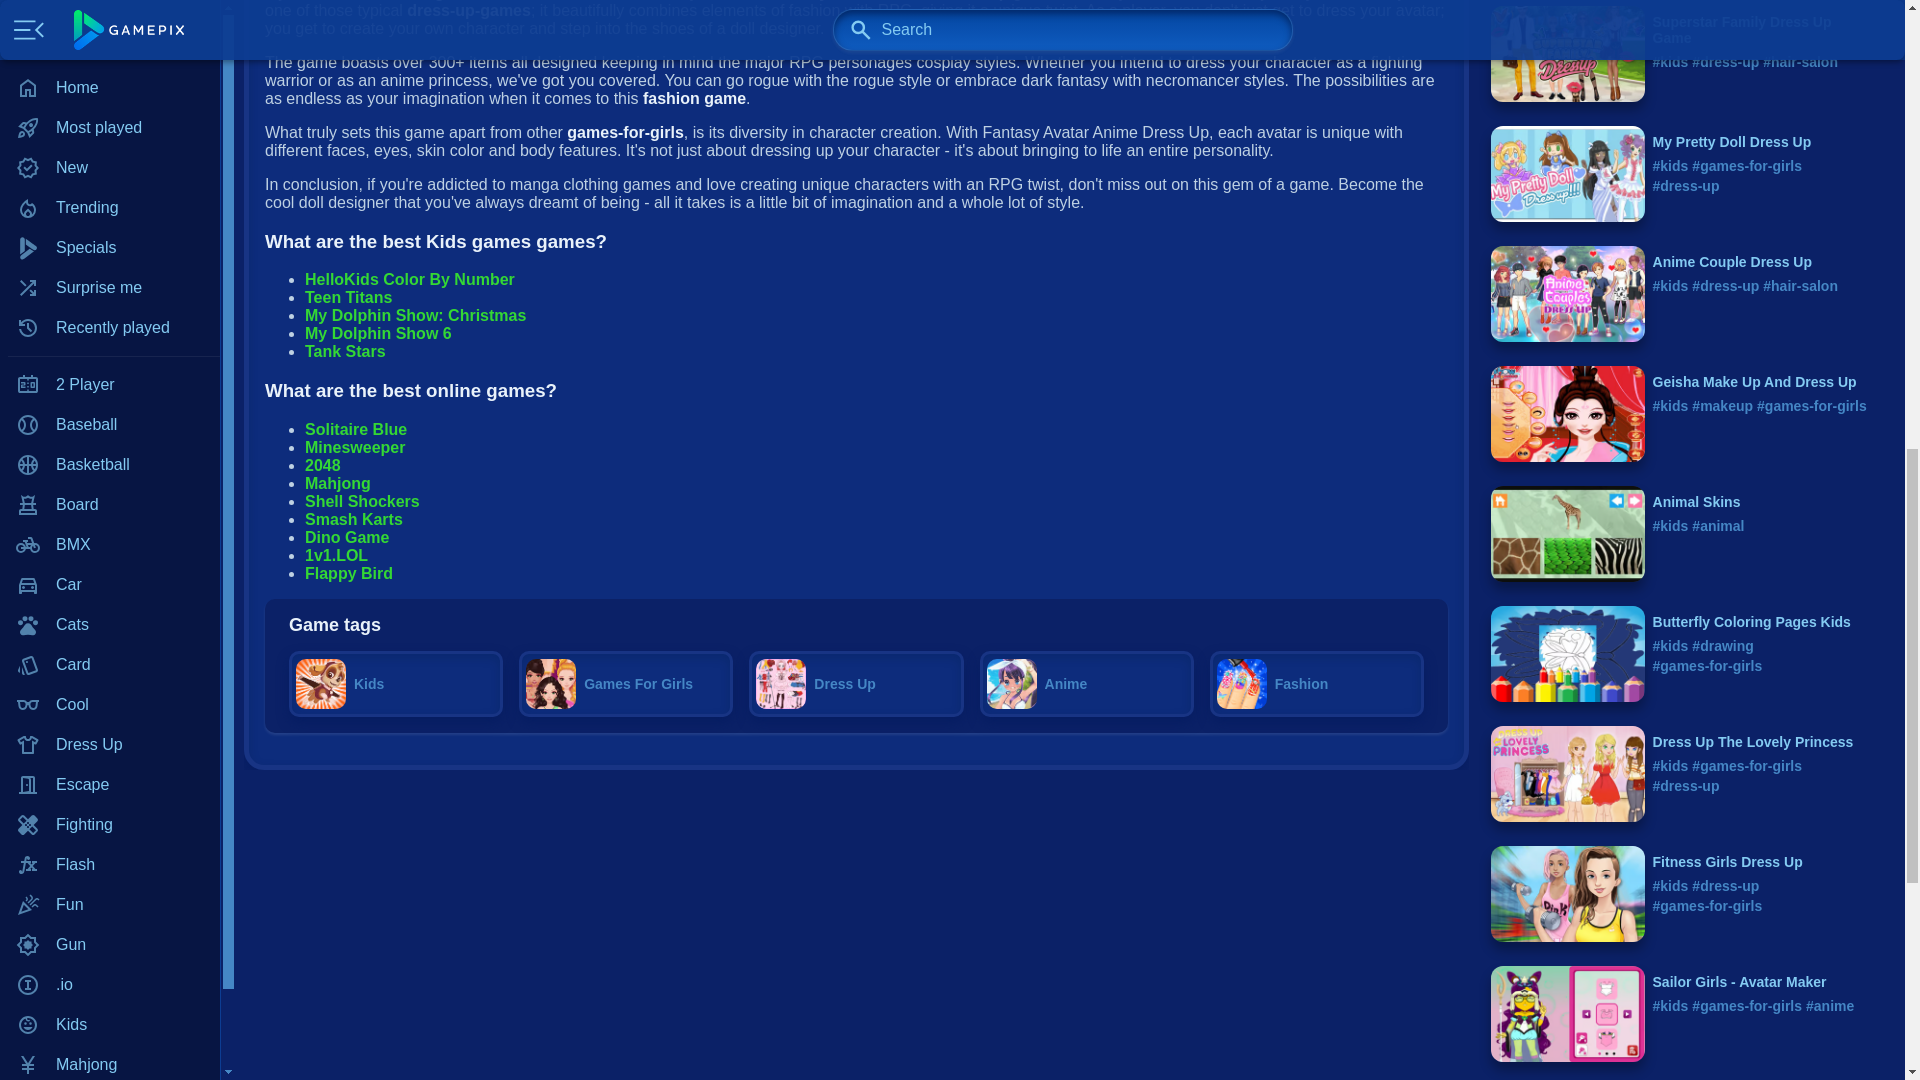  What do you see at coordinates (110, 105) in the screenshot?
I see `Poker` at bounding box center [110, 105].